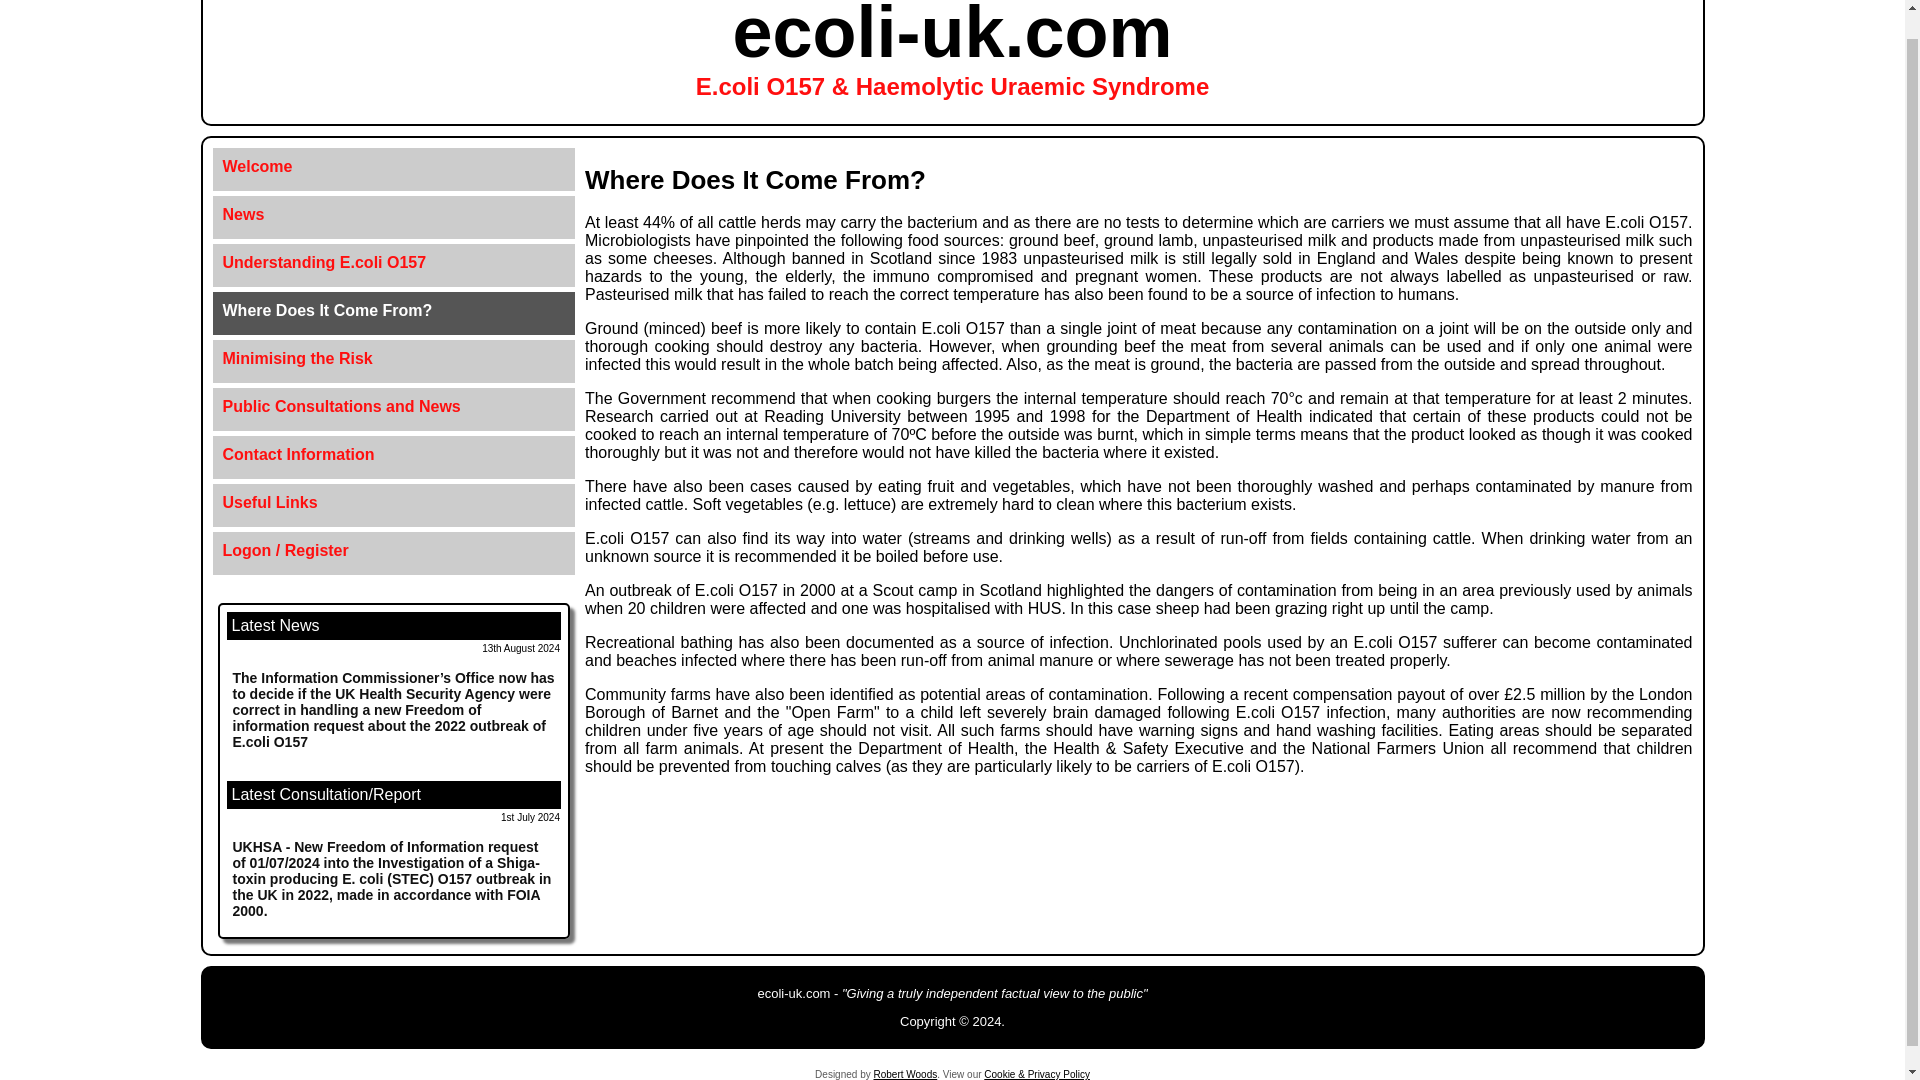 The image size is (1920, 1080). Describe the element at coordinates (394, 407) in the screenshot. I see `Public Consultations and News` at that location.